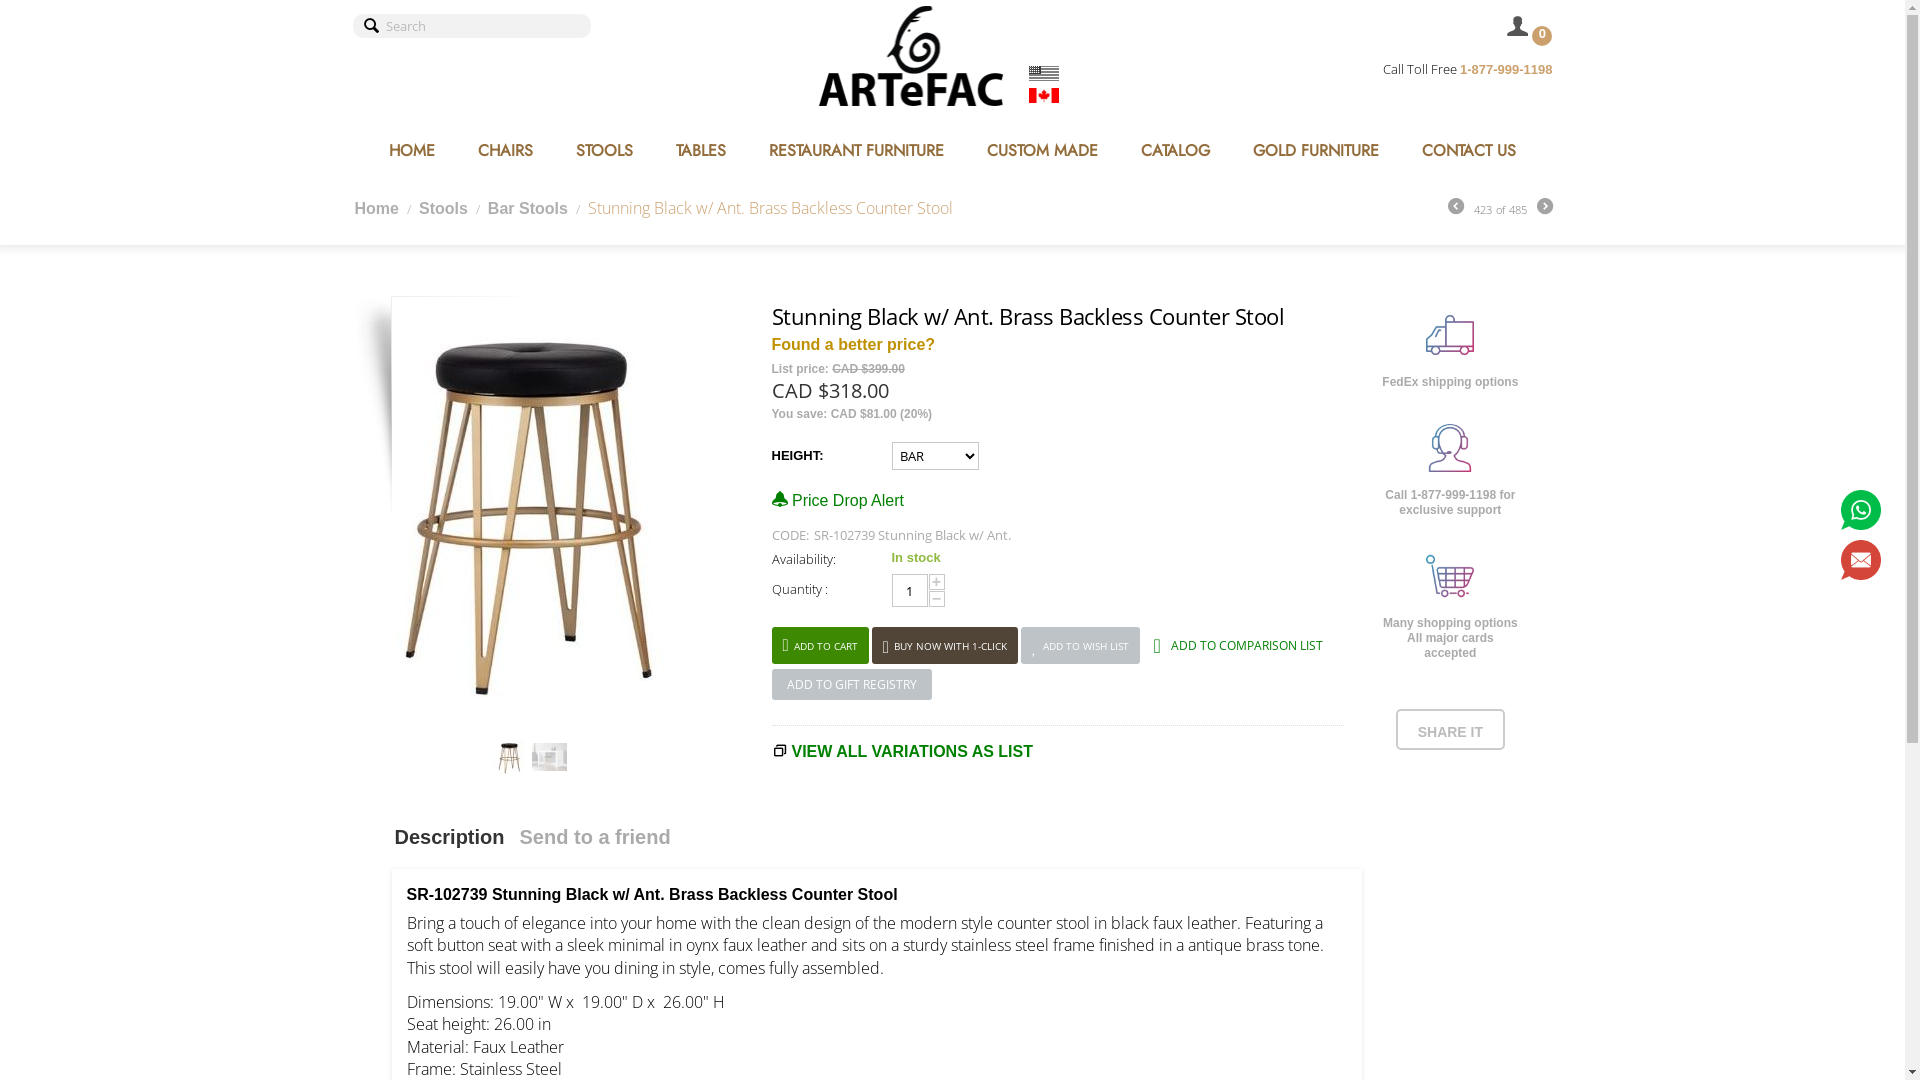  Describe the element at coordinates (936, 582) in the screenshot. I see `+` at that location.